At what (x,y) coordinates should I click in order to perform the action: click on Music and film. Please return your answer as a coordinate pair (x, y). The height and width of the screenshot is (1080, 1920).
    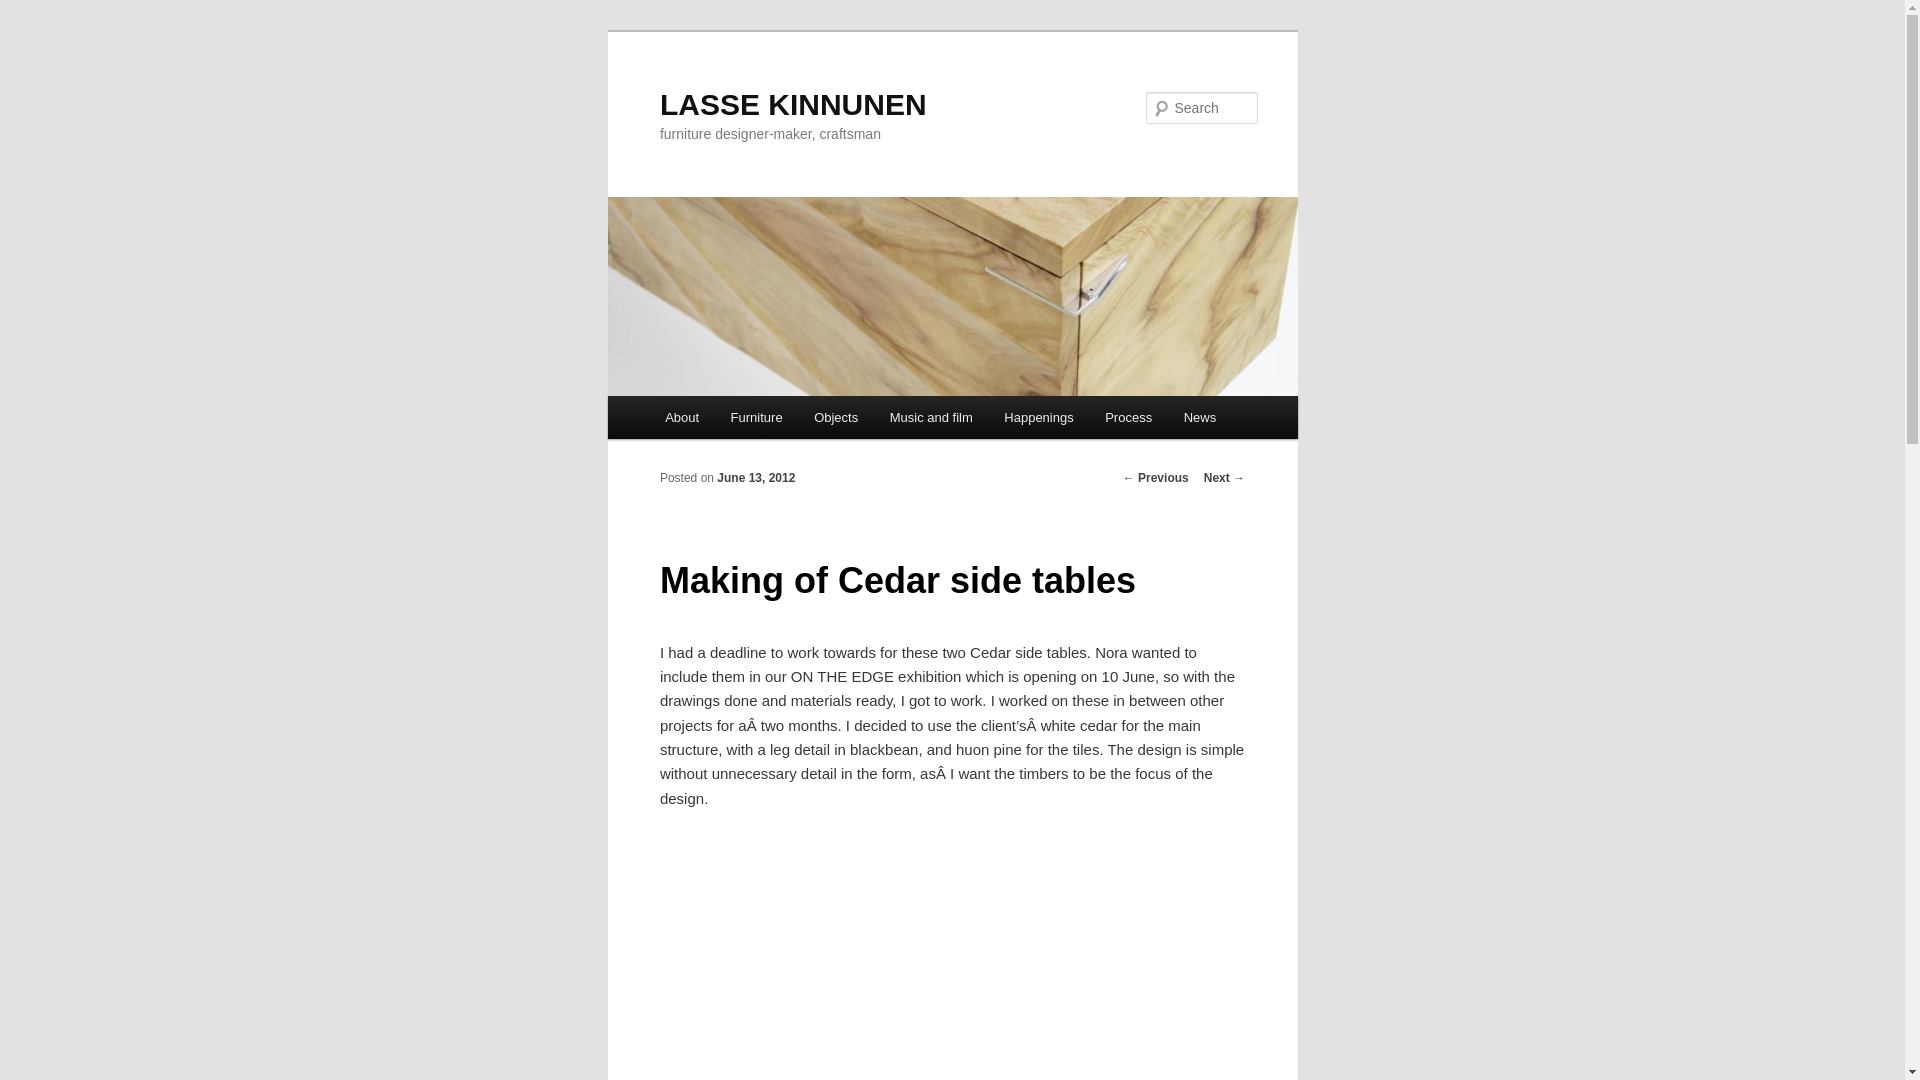
    Looking at the image, I should click on (932, 418).